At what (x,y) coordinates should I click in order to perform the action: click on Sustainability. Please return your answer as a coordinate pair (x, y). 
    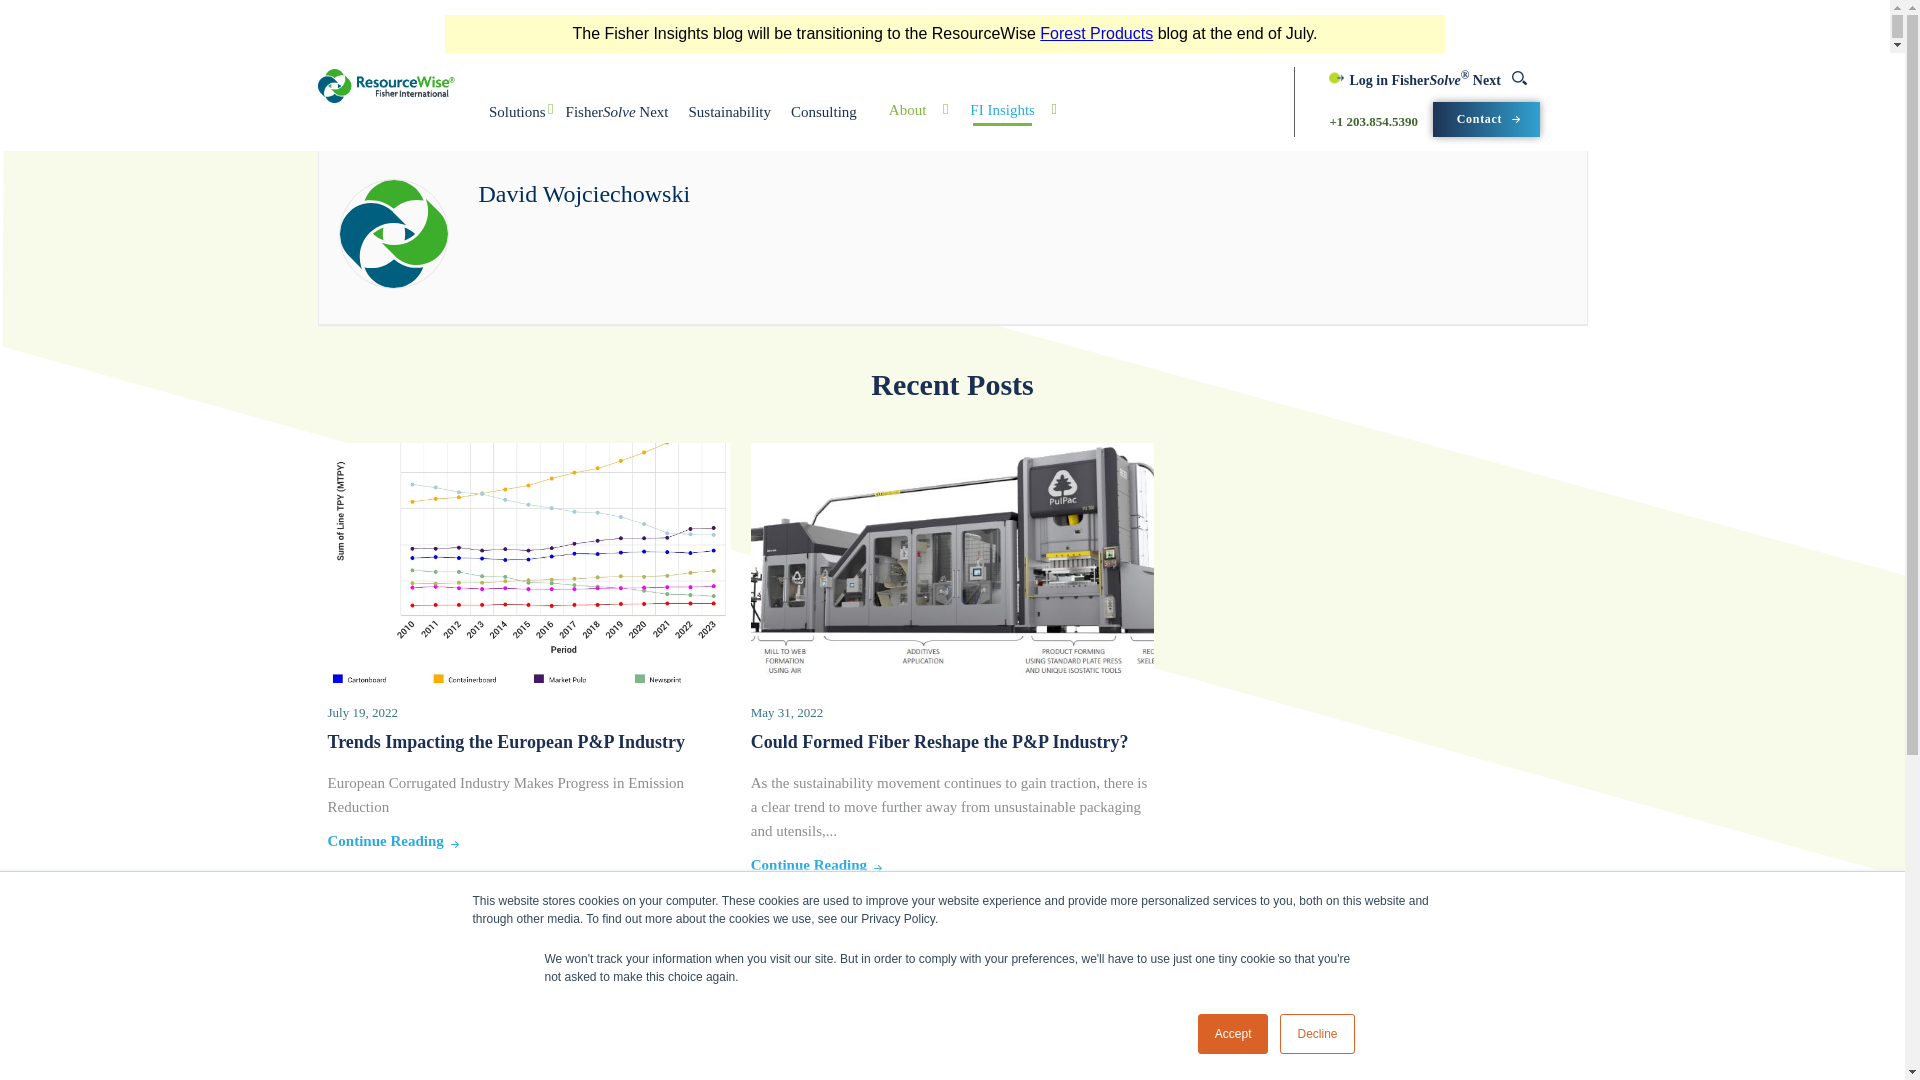
    Looking at the image, I should click on (729, 119).